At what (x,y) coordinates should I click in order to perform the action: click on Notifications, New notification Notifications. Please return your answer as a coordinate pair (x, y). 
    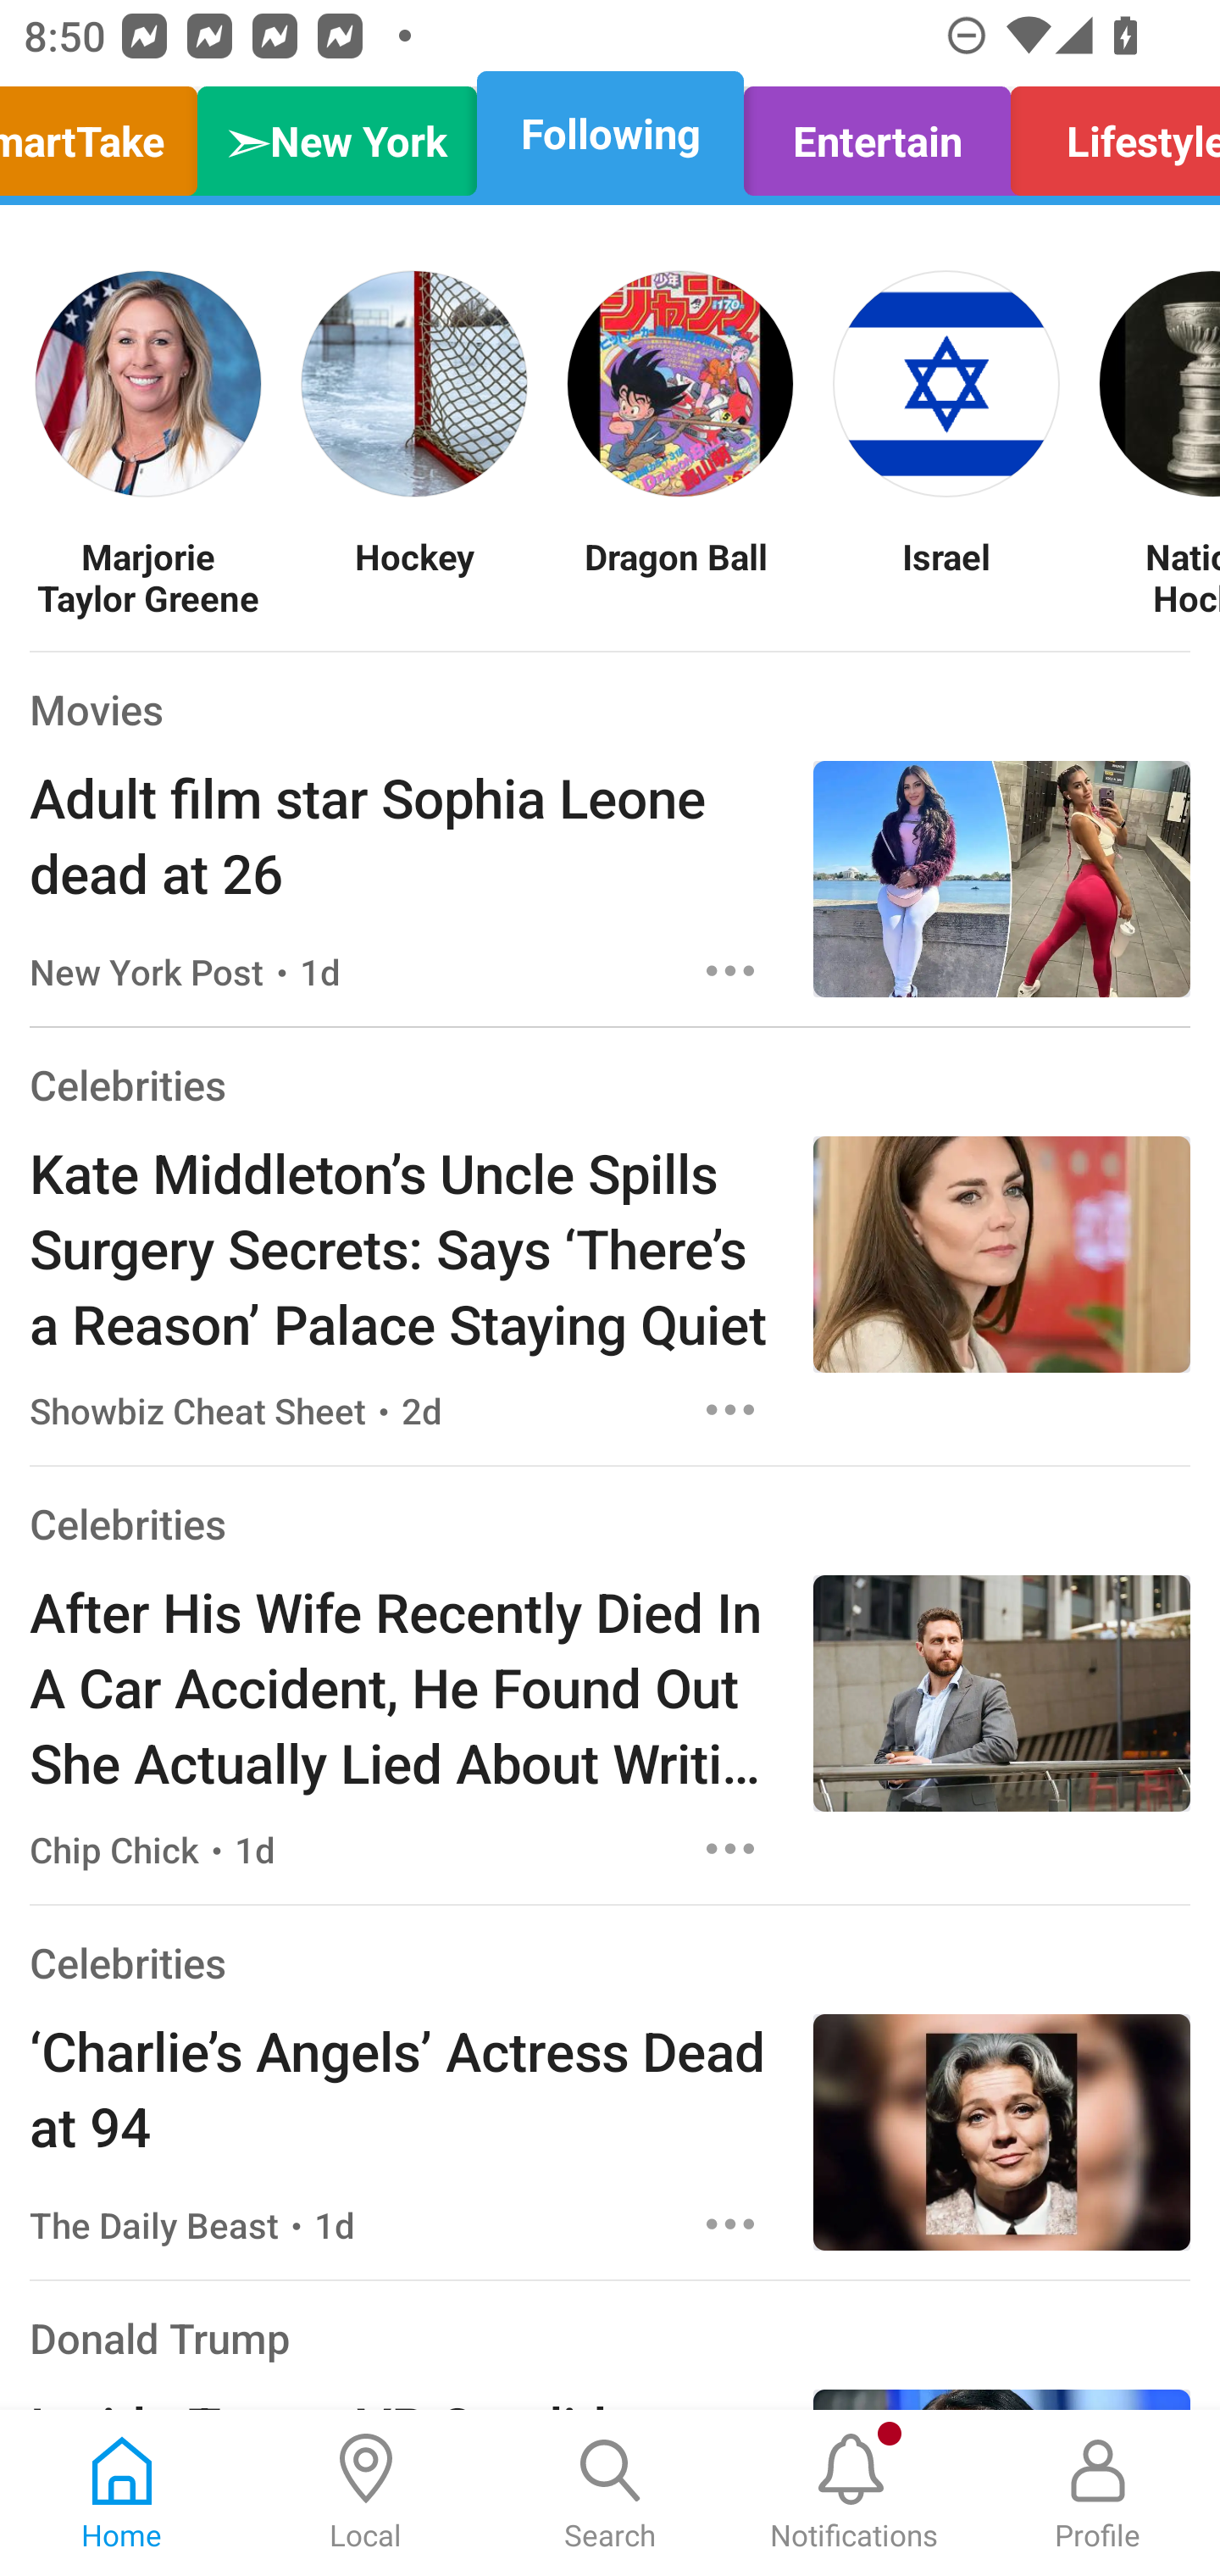
    Looking at the image, I should click on (854, 2493).